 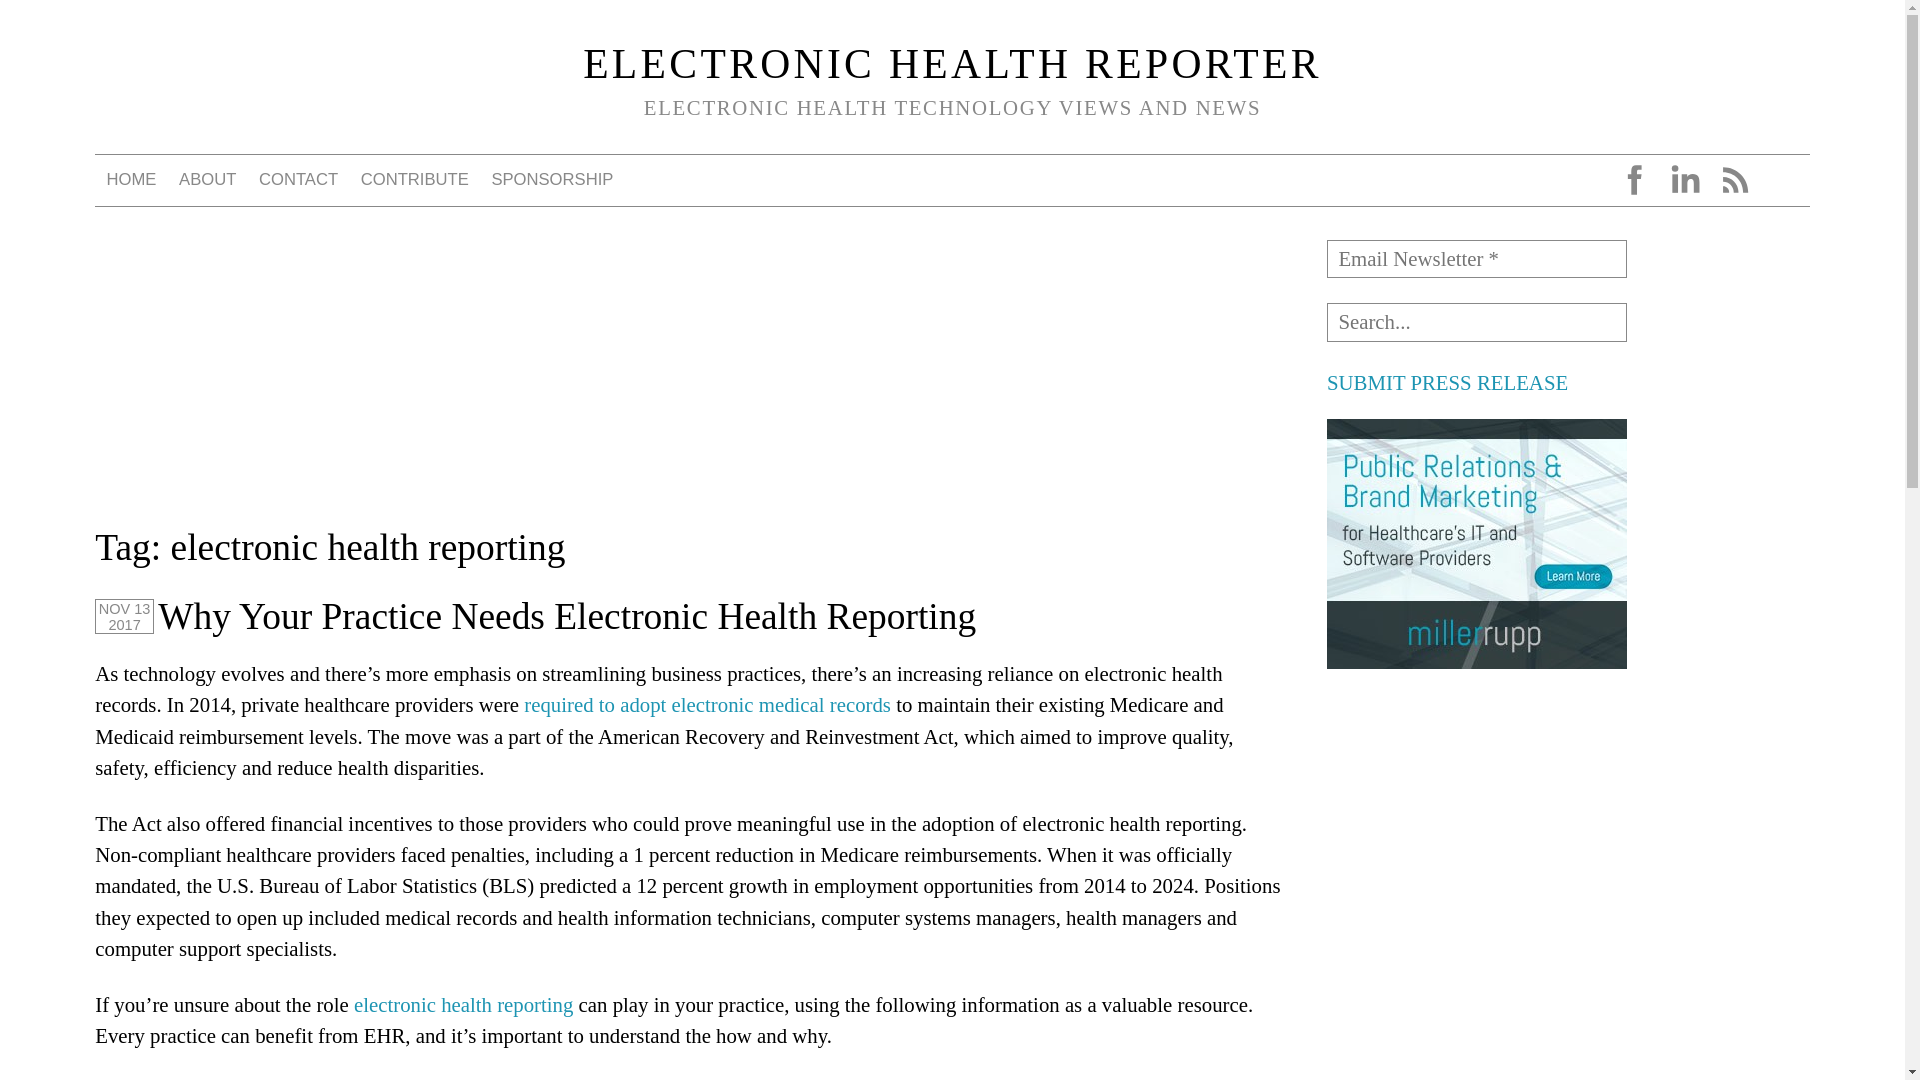 What do you see at coordinates (1476, 822) in the screenshot?
I see `Advertisement` at bounding box center [1476, 822].